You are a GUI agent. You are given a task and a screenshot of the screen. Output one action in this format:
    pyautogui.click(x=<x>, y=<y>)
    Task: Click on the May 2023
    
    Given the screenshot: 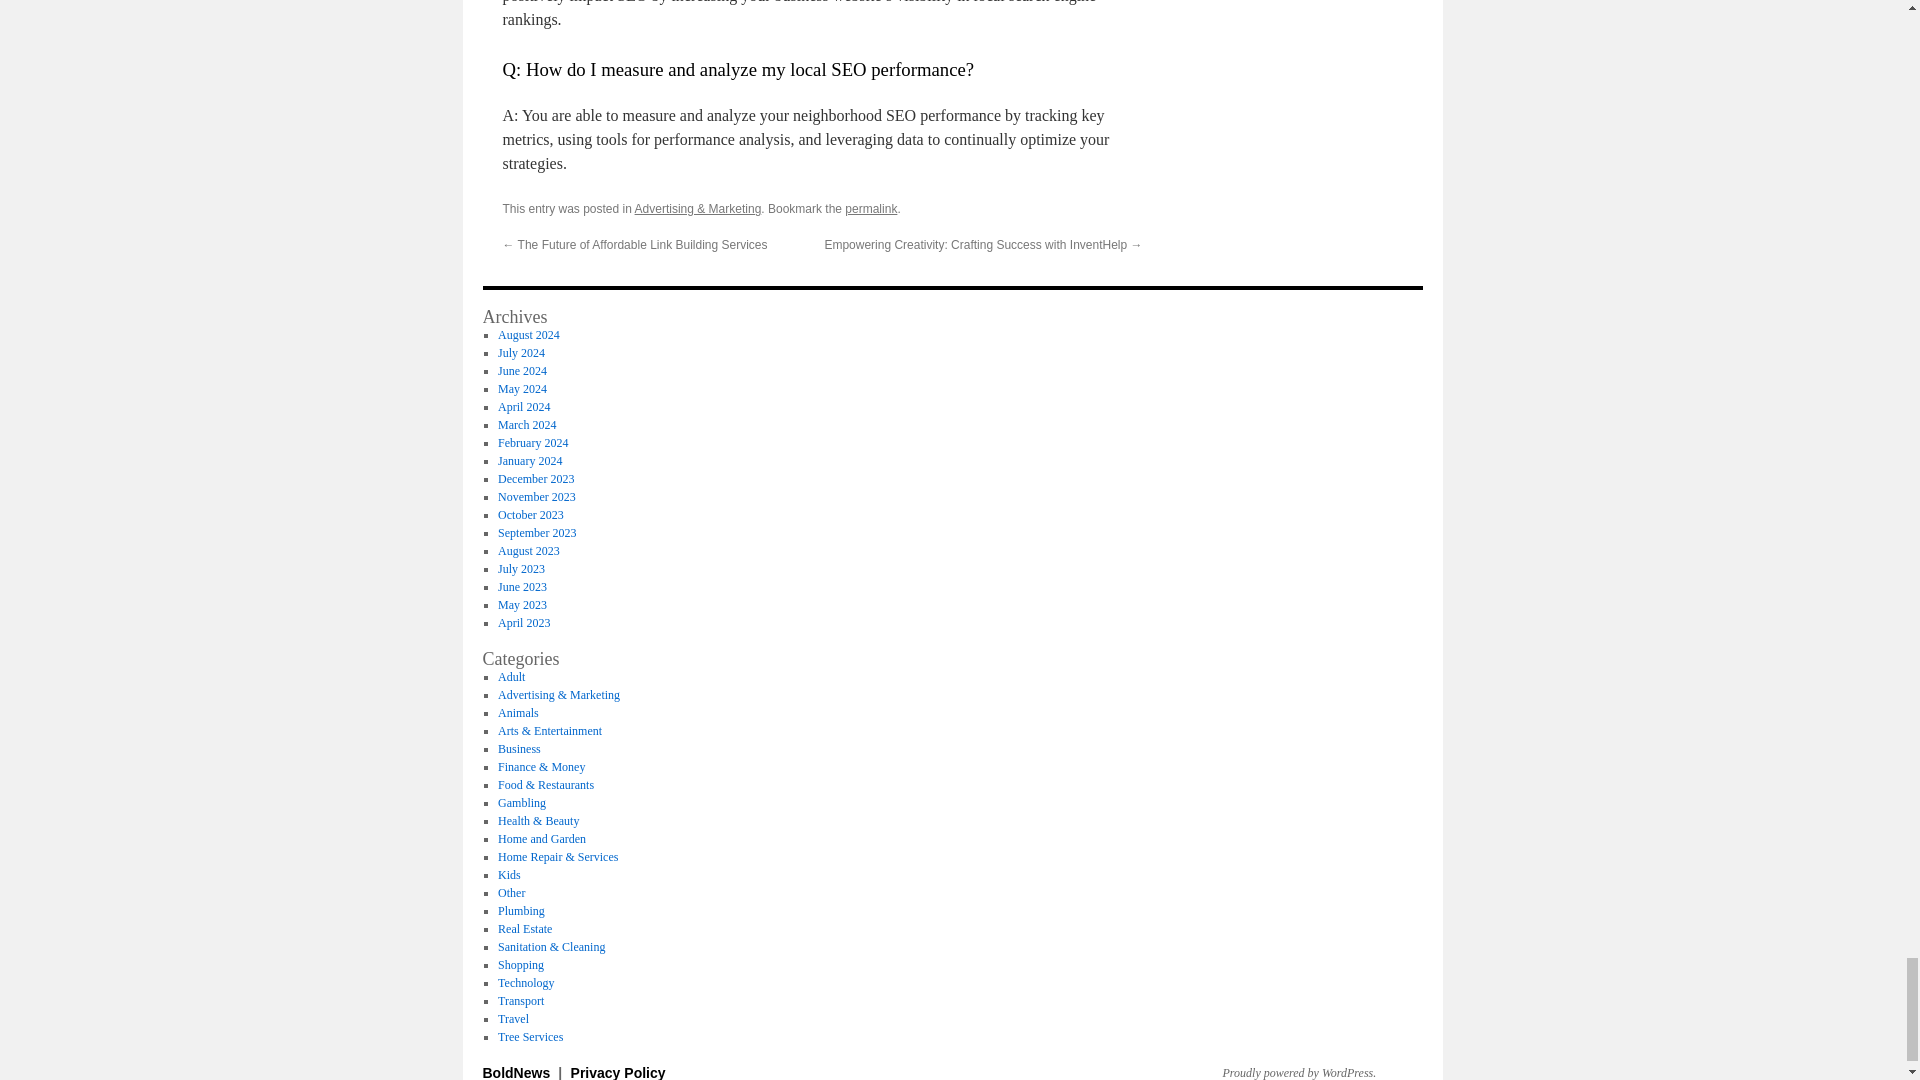 What is the action you would take?
    pyautogui.click(x=522, y=605)
    